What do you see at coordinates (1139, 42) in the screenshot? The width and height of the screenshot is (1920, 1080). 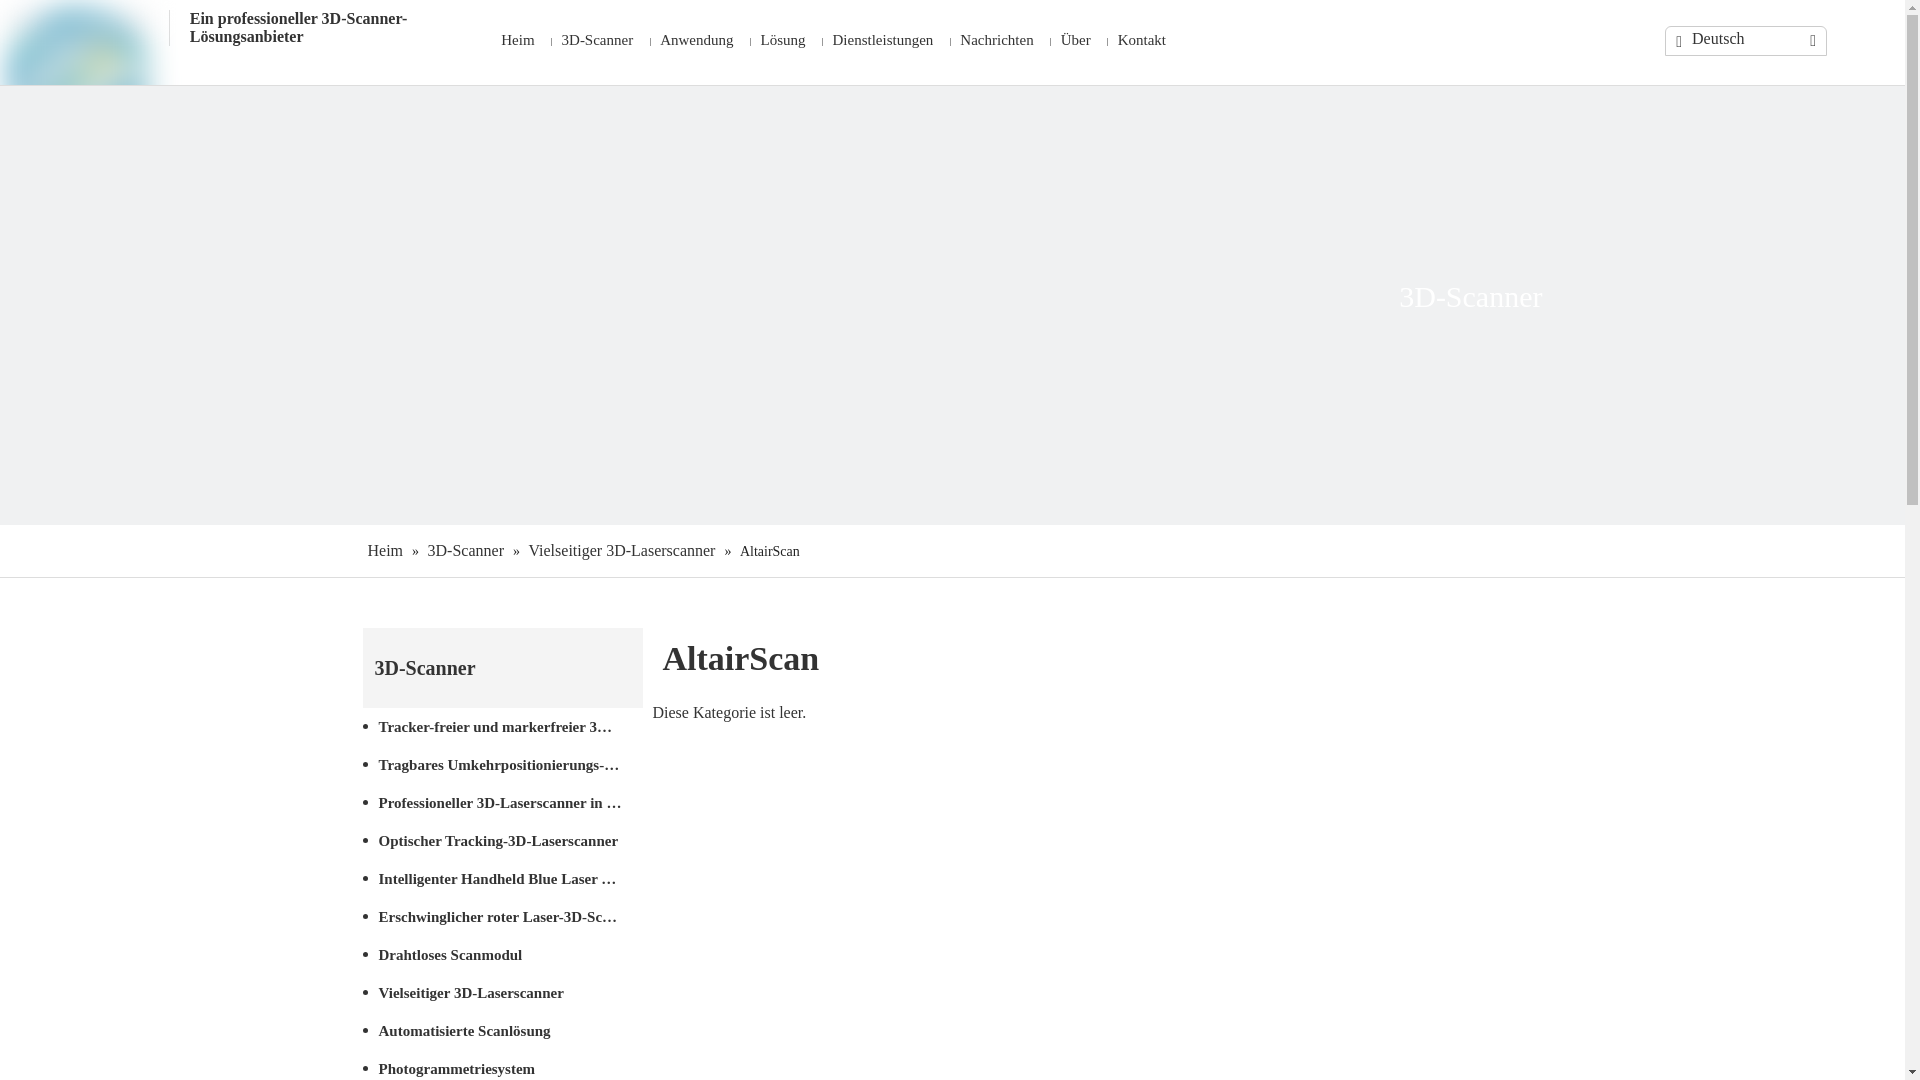 I see `Kontakt` at bounding box center [1139, 42].